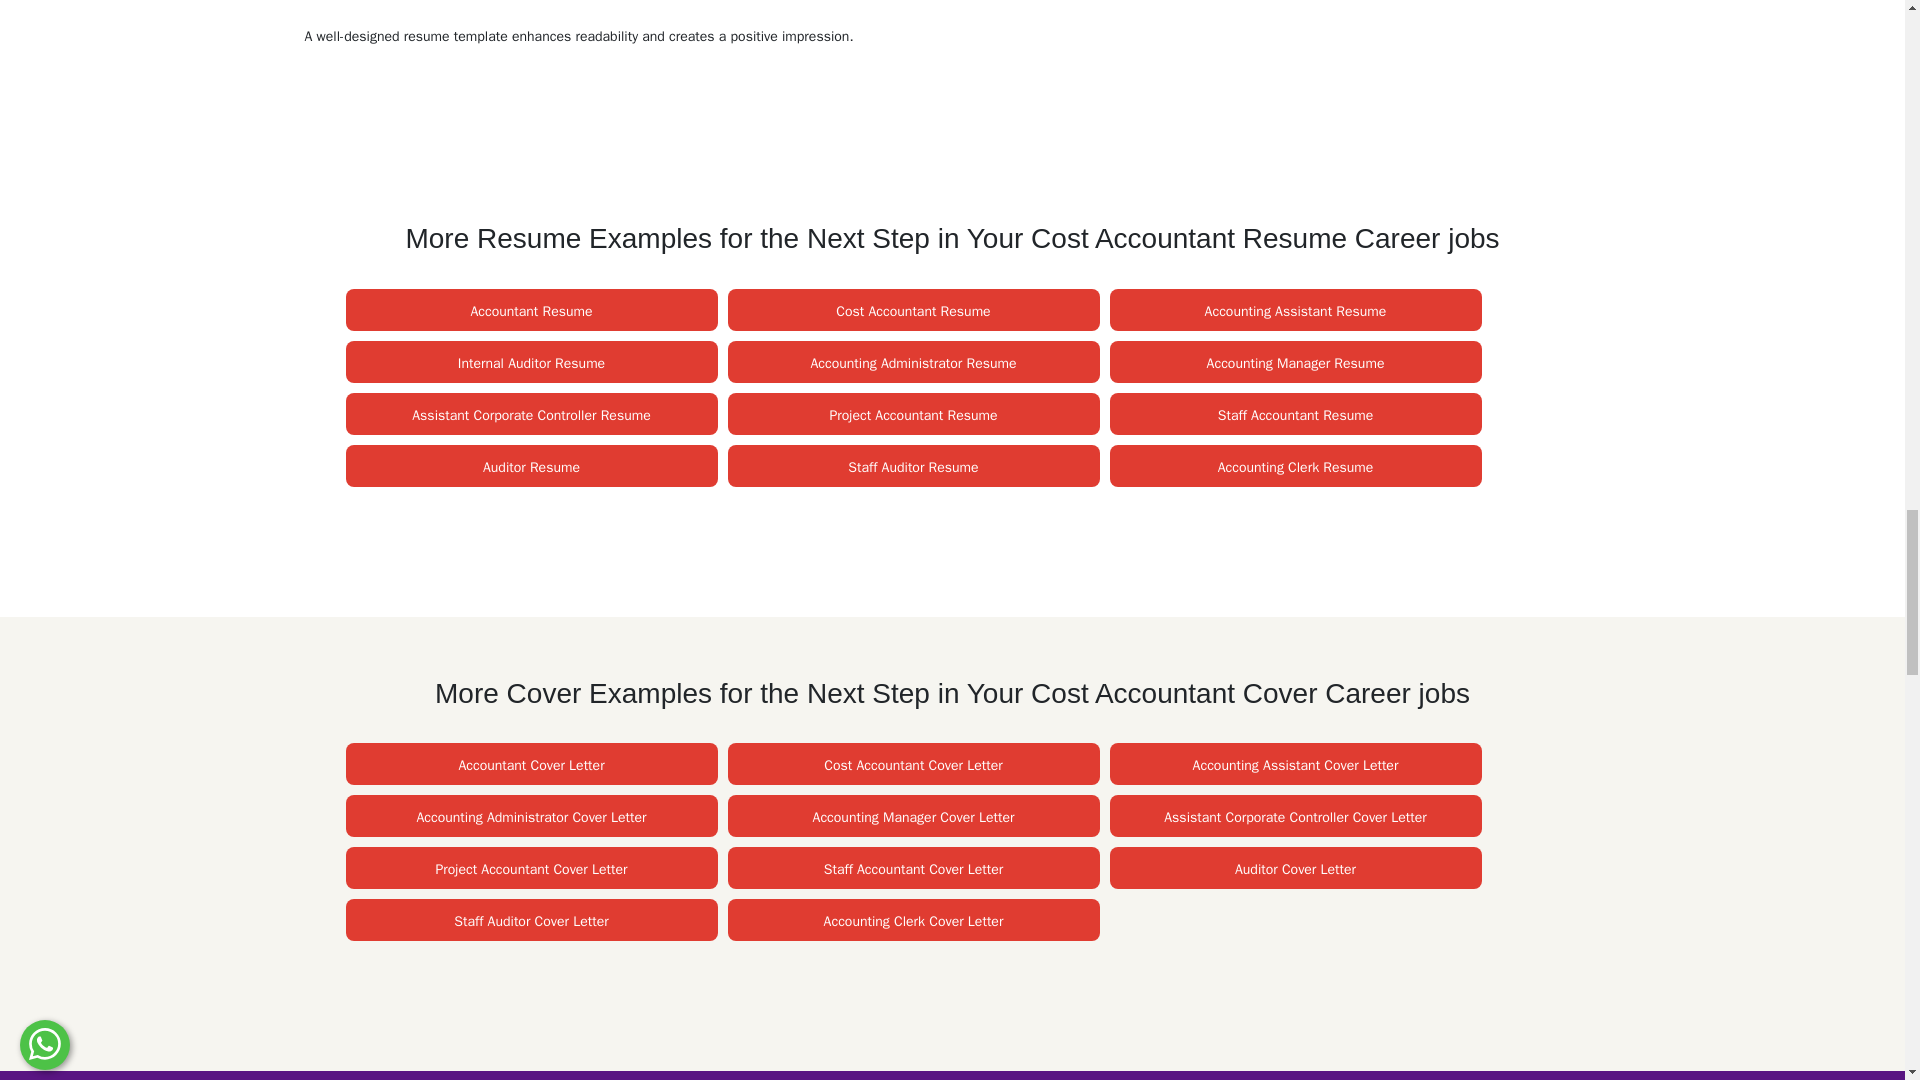 This screenshot has width=1920, height=1080. What do you see at coordinates (912, 363) in the screenshot?
I see `Accounting Administrator Resume` at bounding box center [912, 363].